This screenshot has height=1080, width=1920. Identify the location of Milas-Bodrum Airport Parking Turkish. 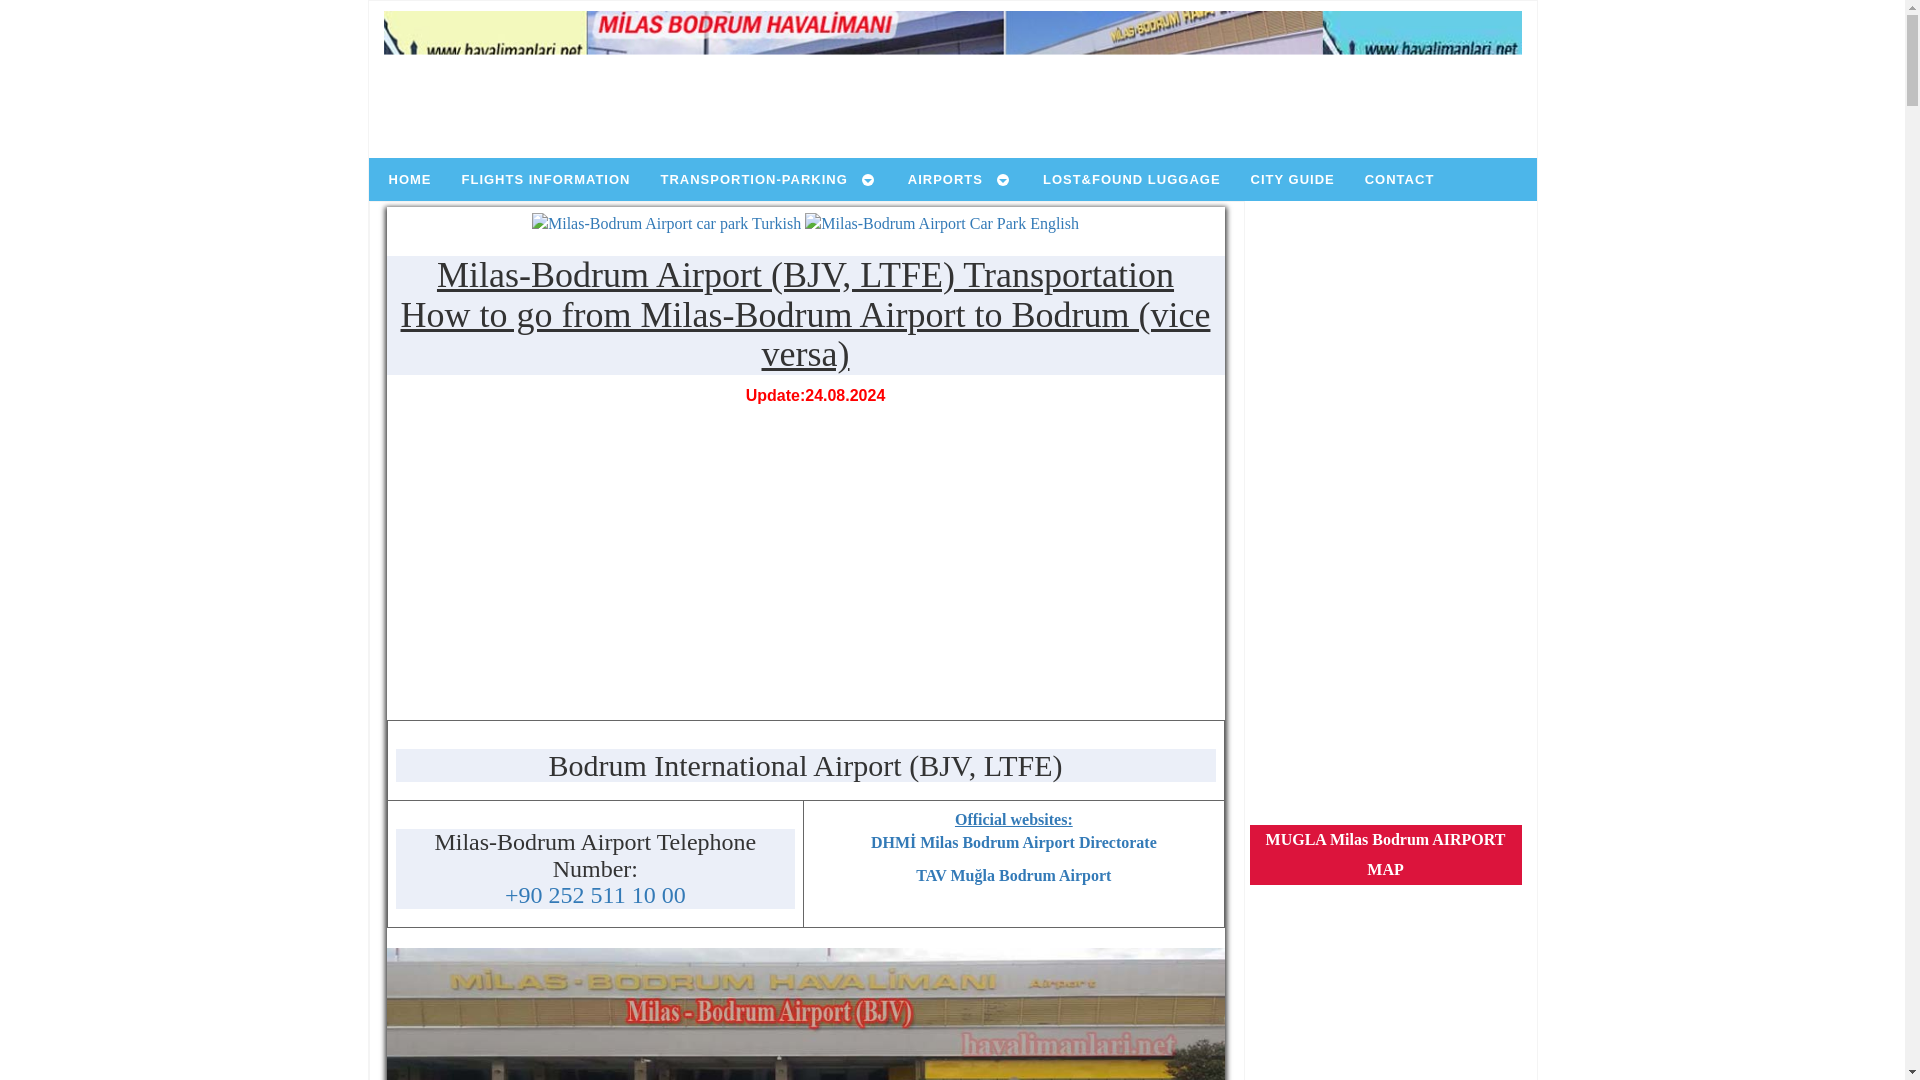
(666, 224).